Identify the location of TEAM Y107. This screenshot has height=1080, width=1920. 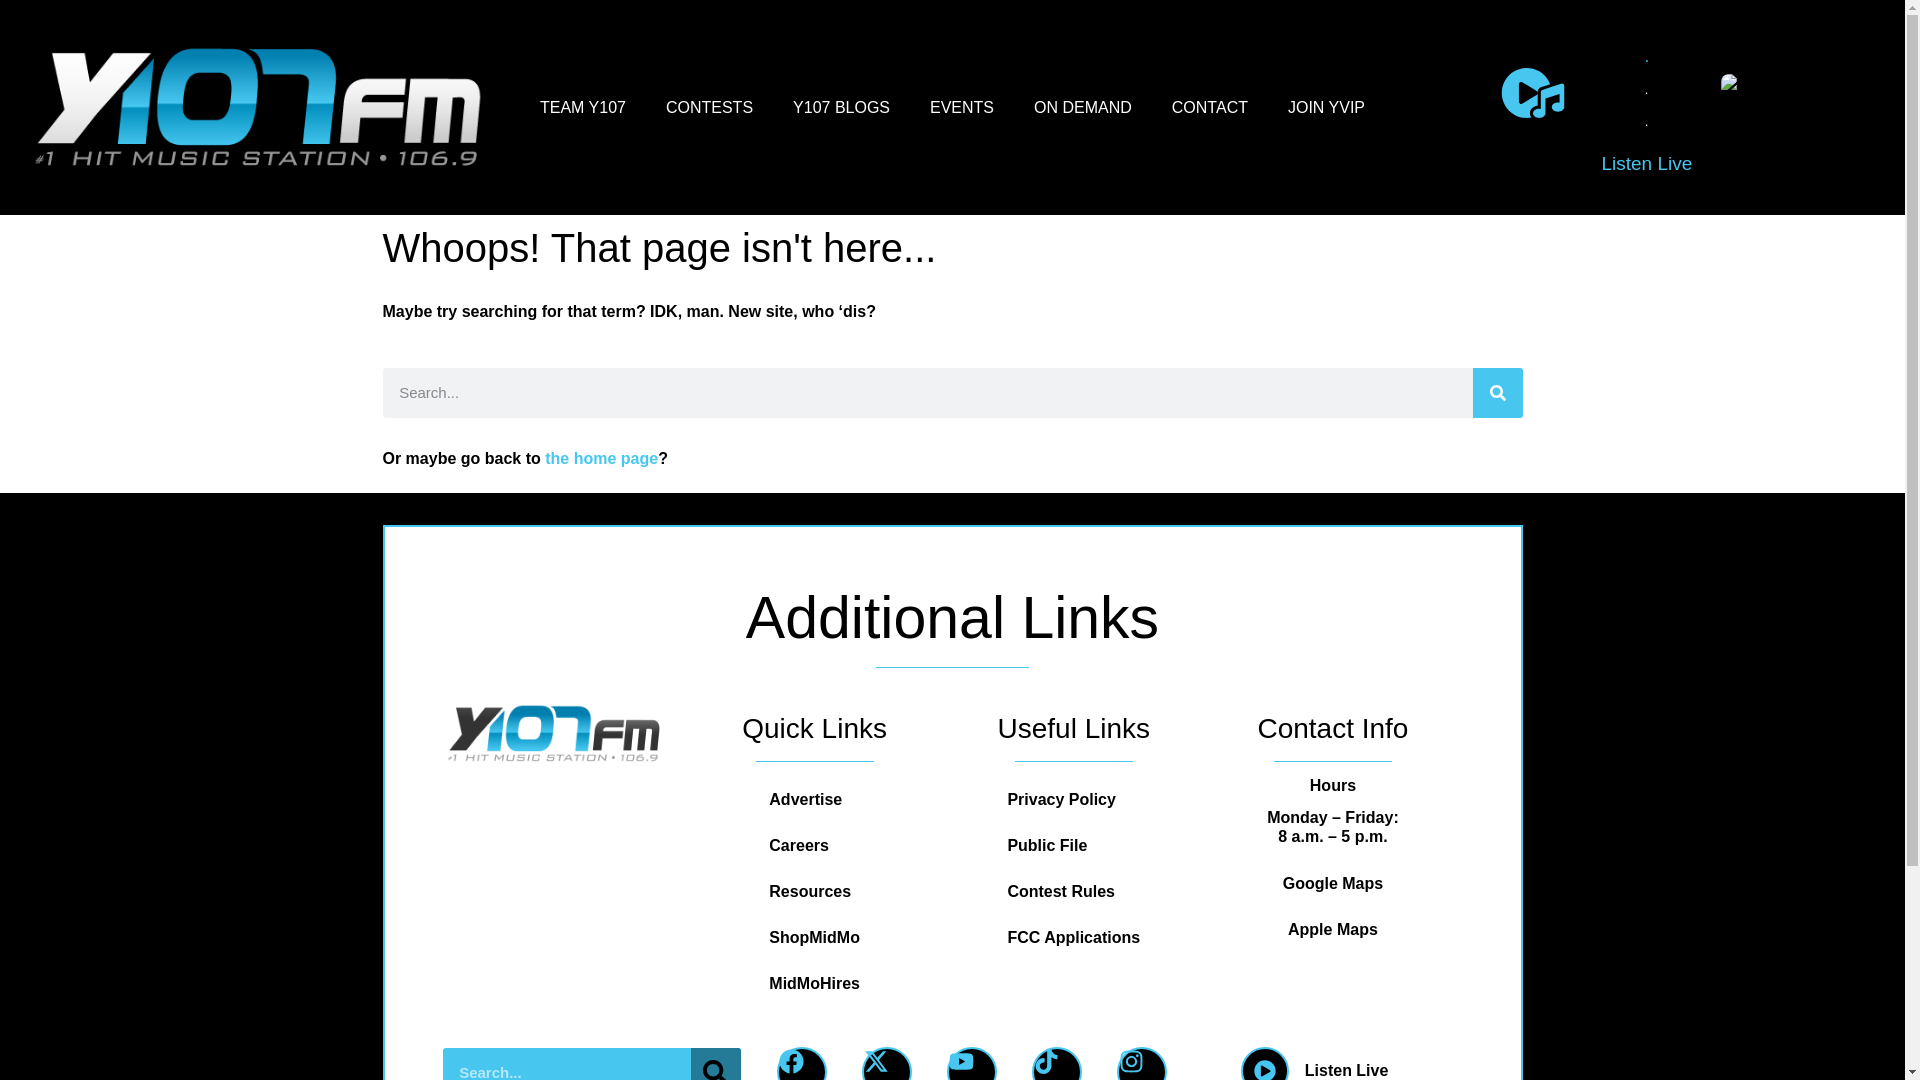
(582, 106).